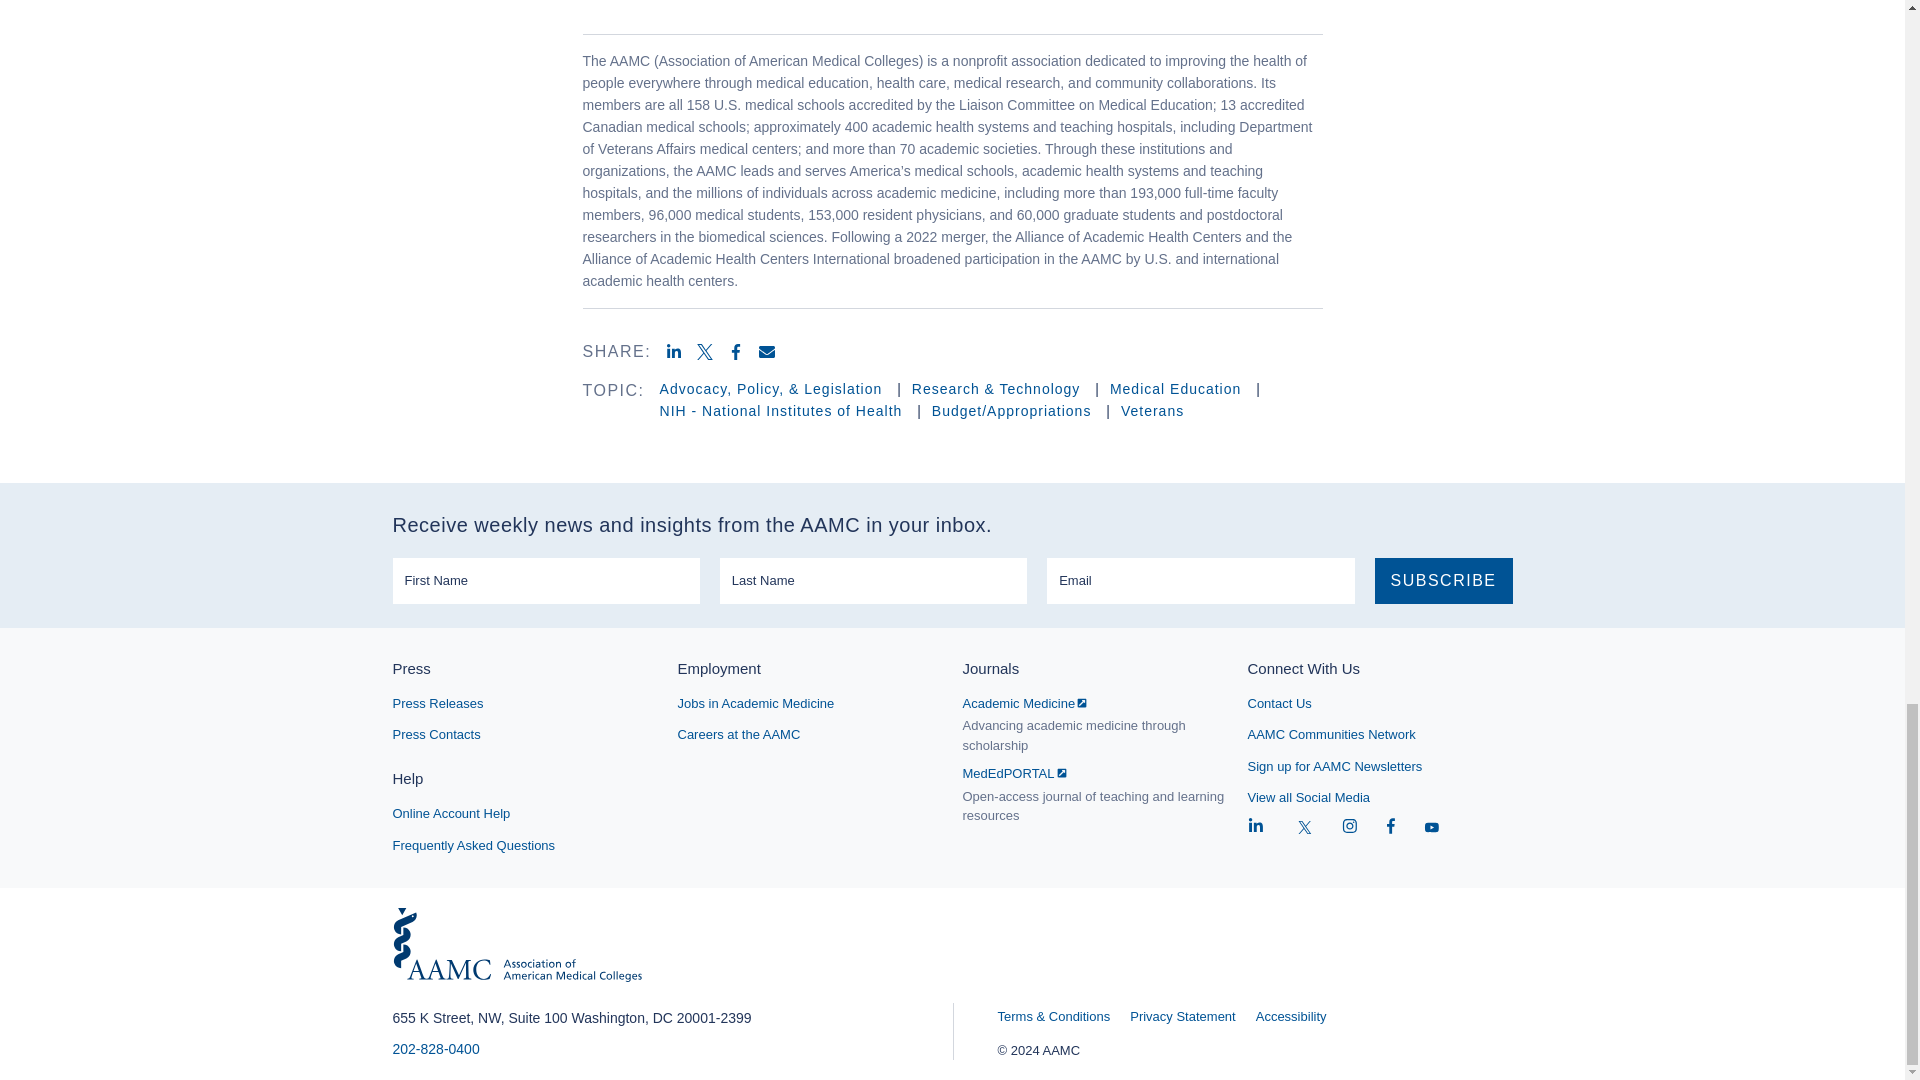 Image resolution: width=1920 pixels, height=1080 pixels. Describe the element at coordinates (874, 580) in the screenshot. I see `Last Name:` at that location.